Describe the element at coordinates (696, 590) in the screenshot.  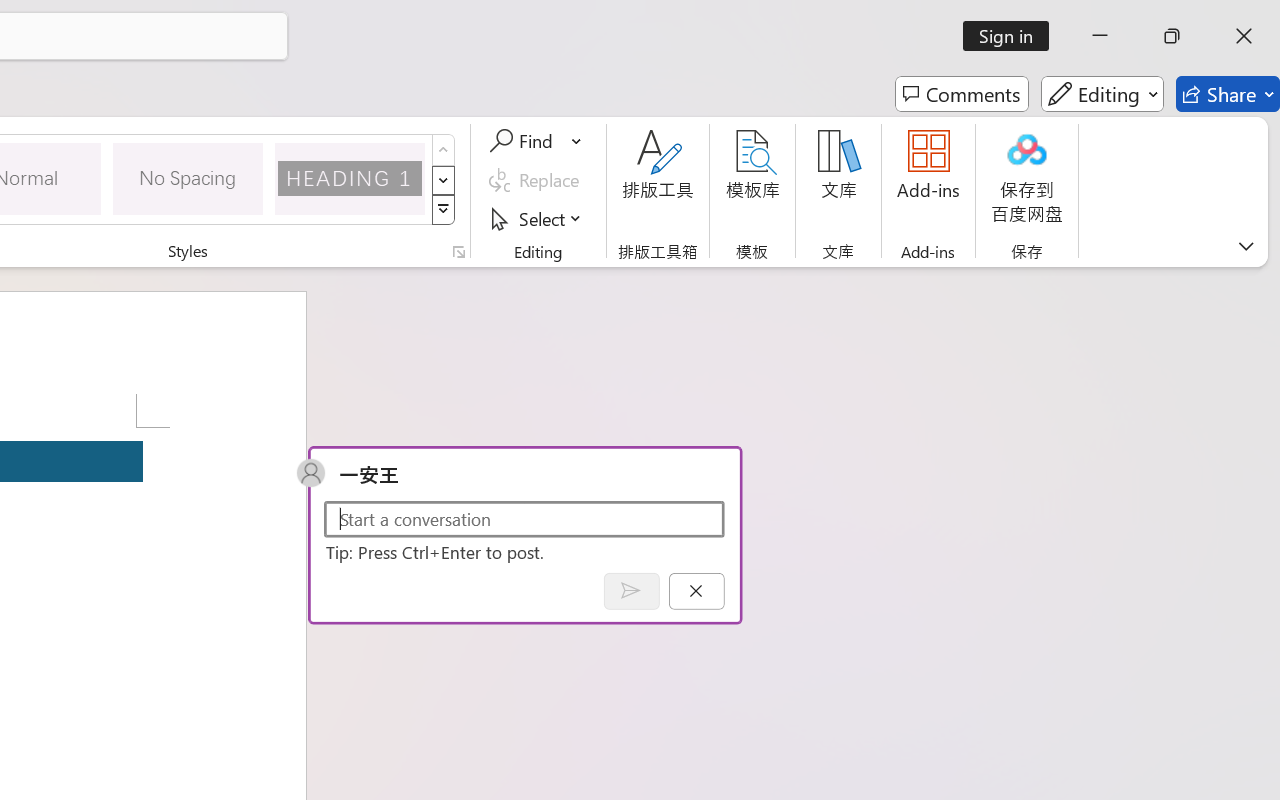
I see `Cancel` at that location.